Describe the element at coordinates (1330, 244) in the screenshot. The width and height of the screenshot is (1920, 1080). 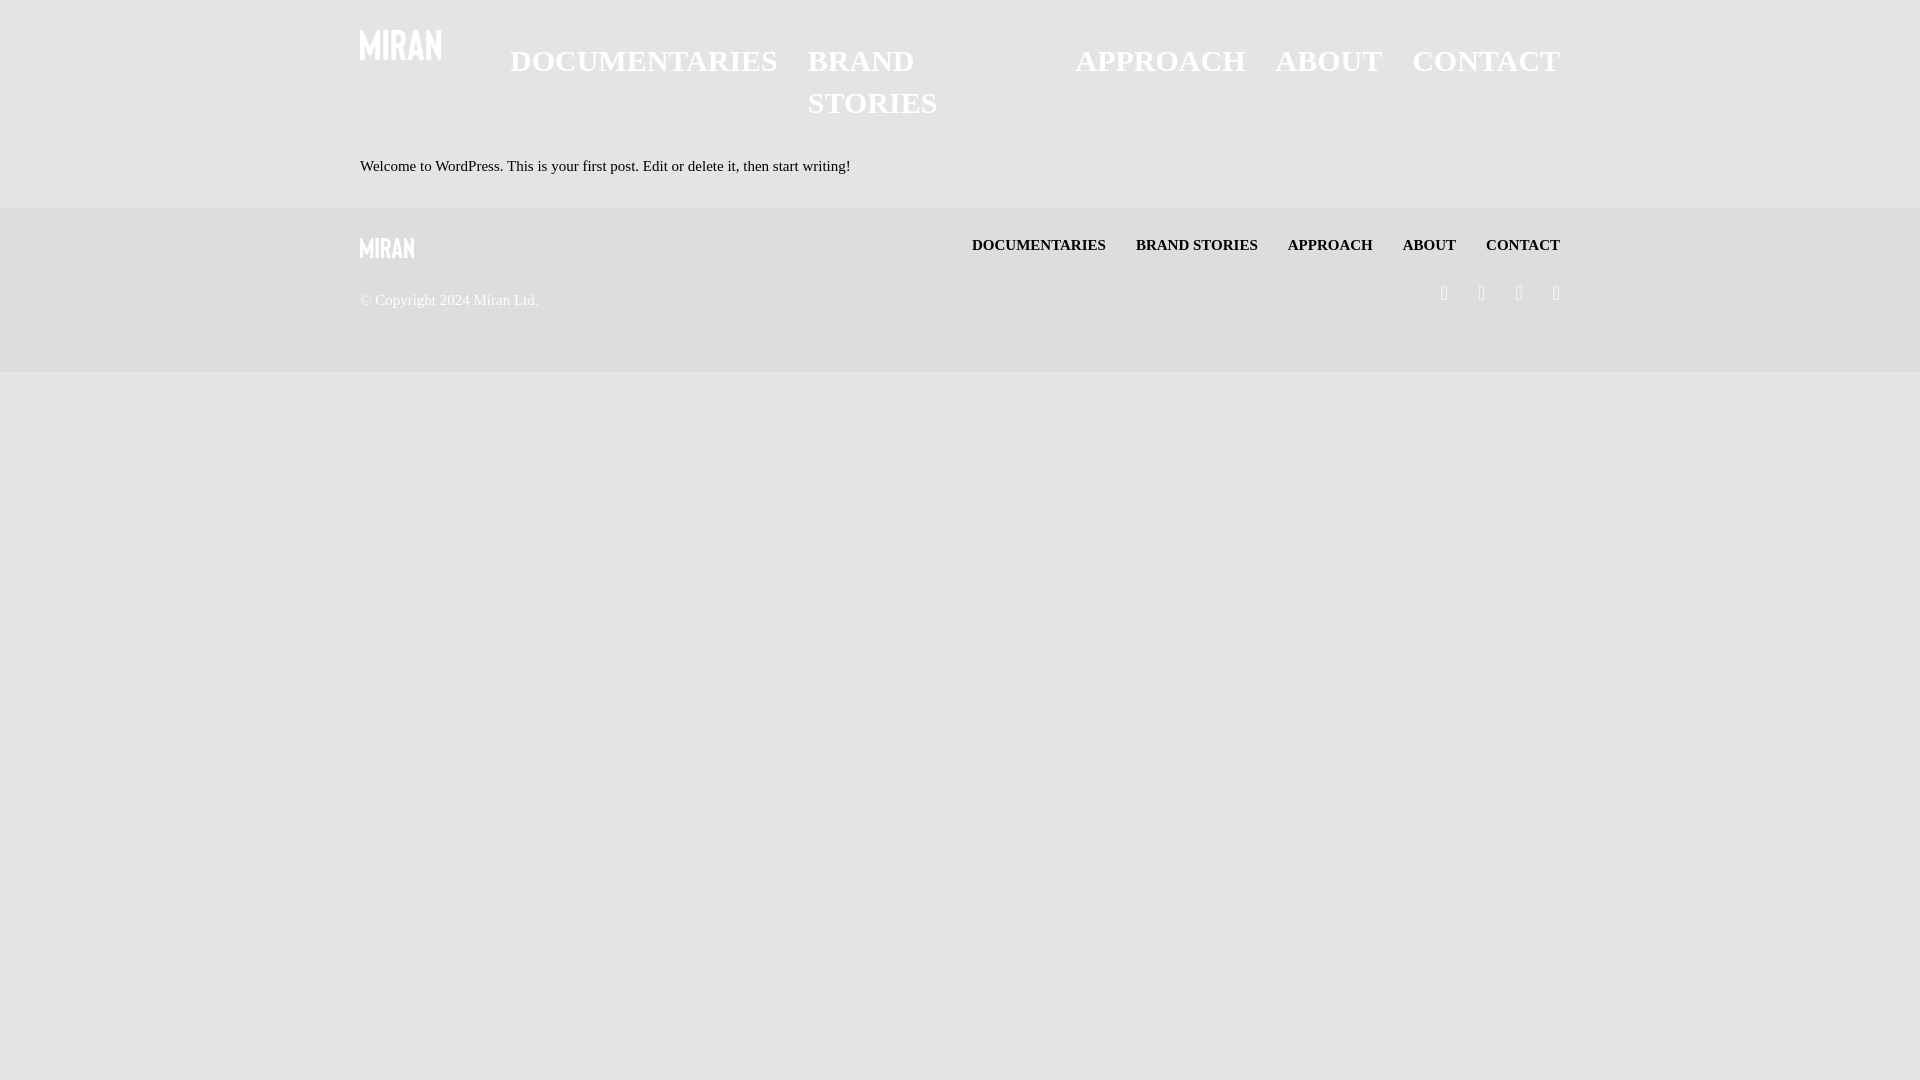
I see `APPROACH` at that location.